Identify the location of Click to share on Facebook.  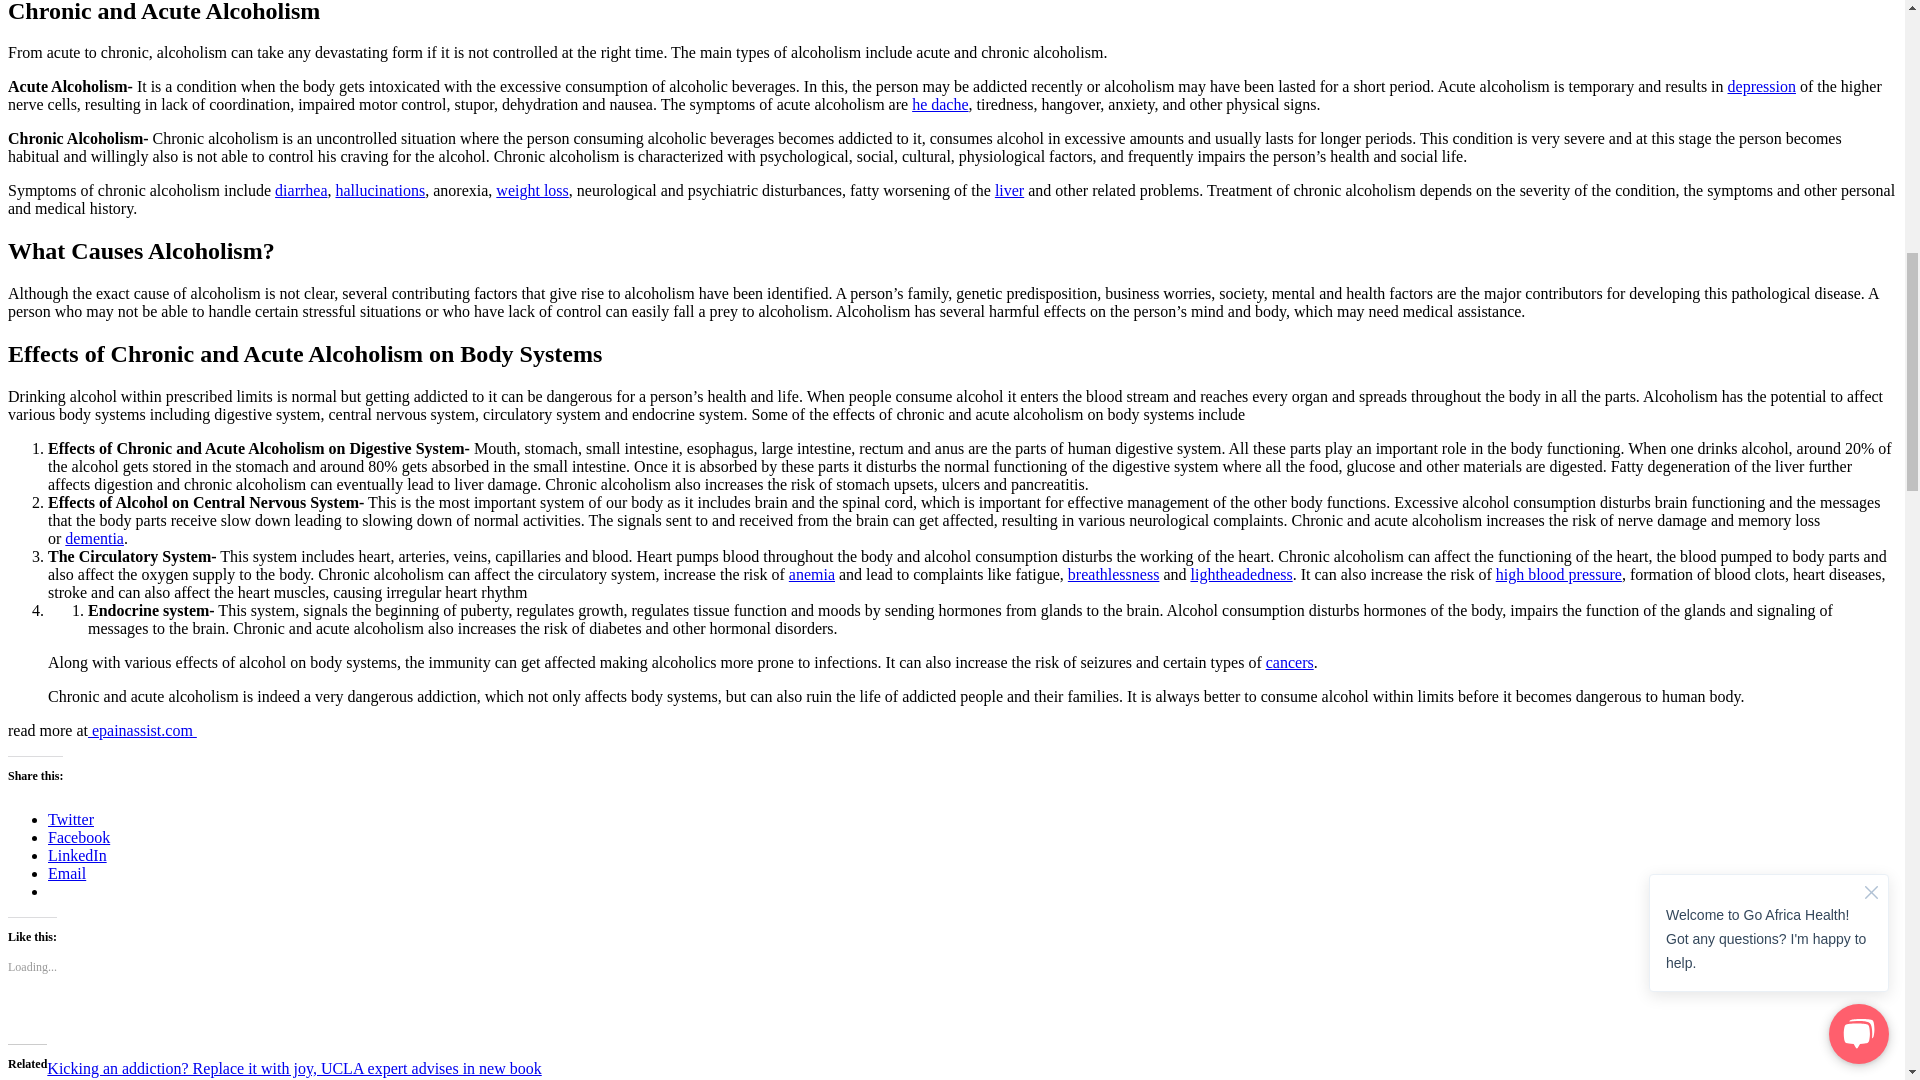
(78, 837).